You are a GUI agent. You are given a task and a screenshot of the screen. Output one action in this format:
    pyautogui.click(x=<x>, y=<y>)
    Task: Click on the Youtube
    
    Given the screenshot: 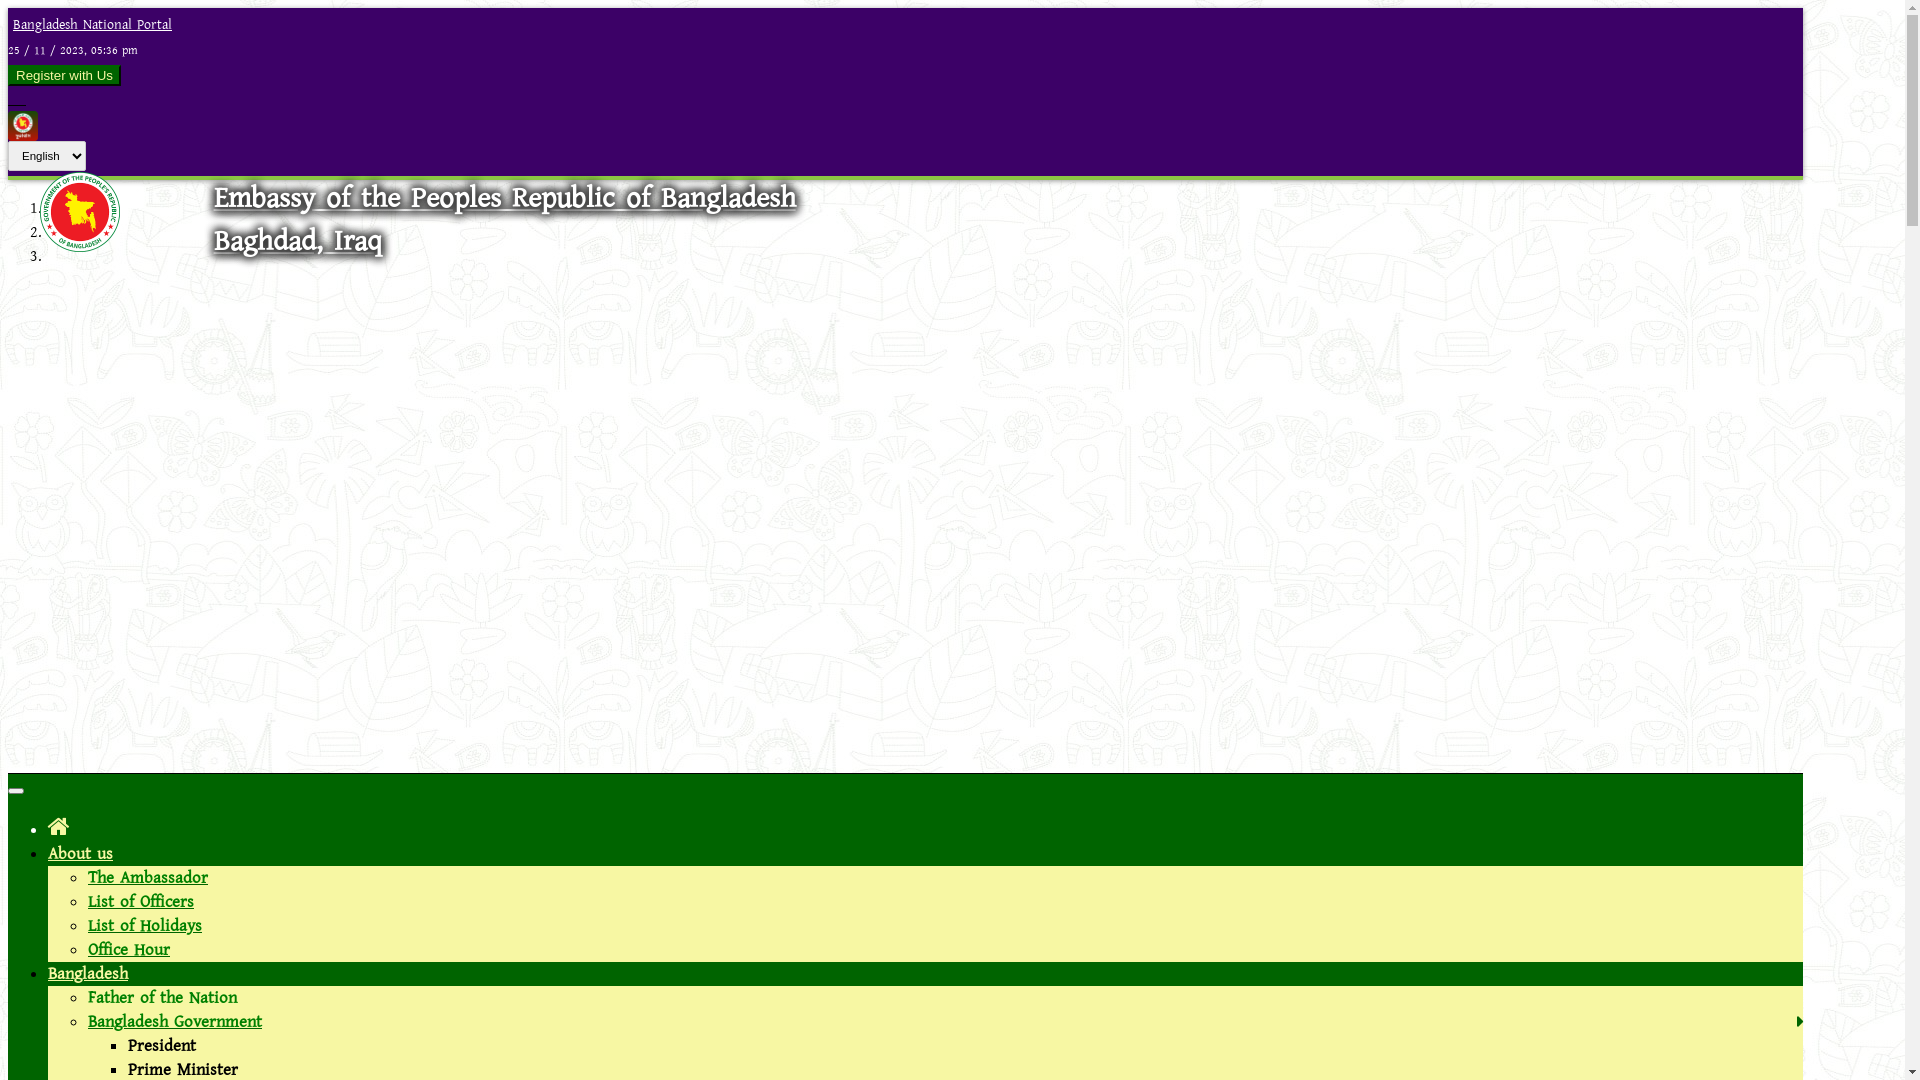 What is the action you would take?
    pyautogui.click(x=17, y=99)
    